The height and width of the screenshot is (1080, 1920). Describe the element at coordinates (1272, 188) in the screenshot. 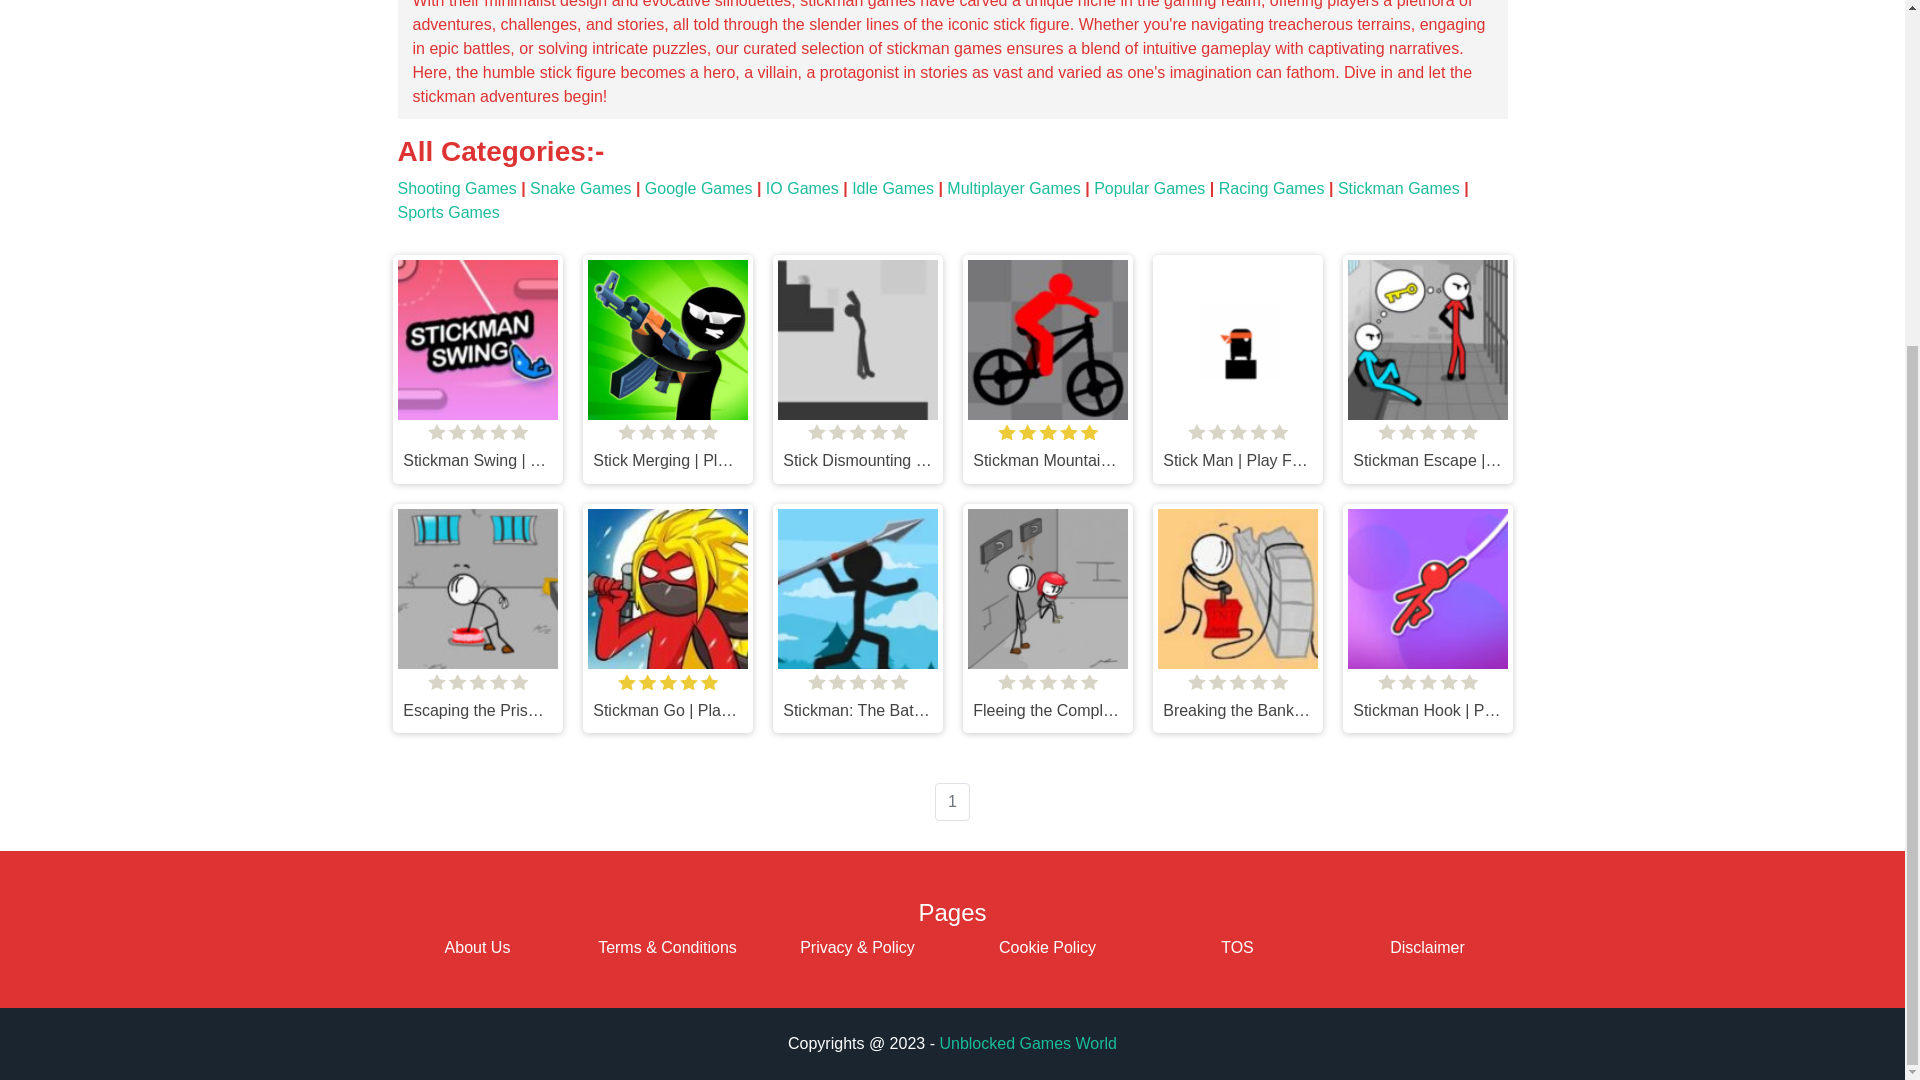

I see `Racing Games` at that location.